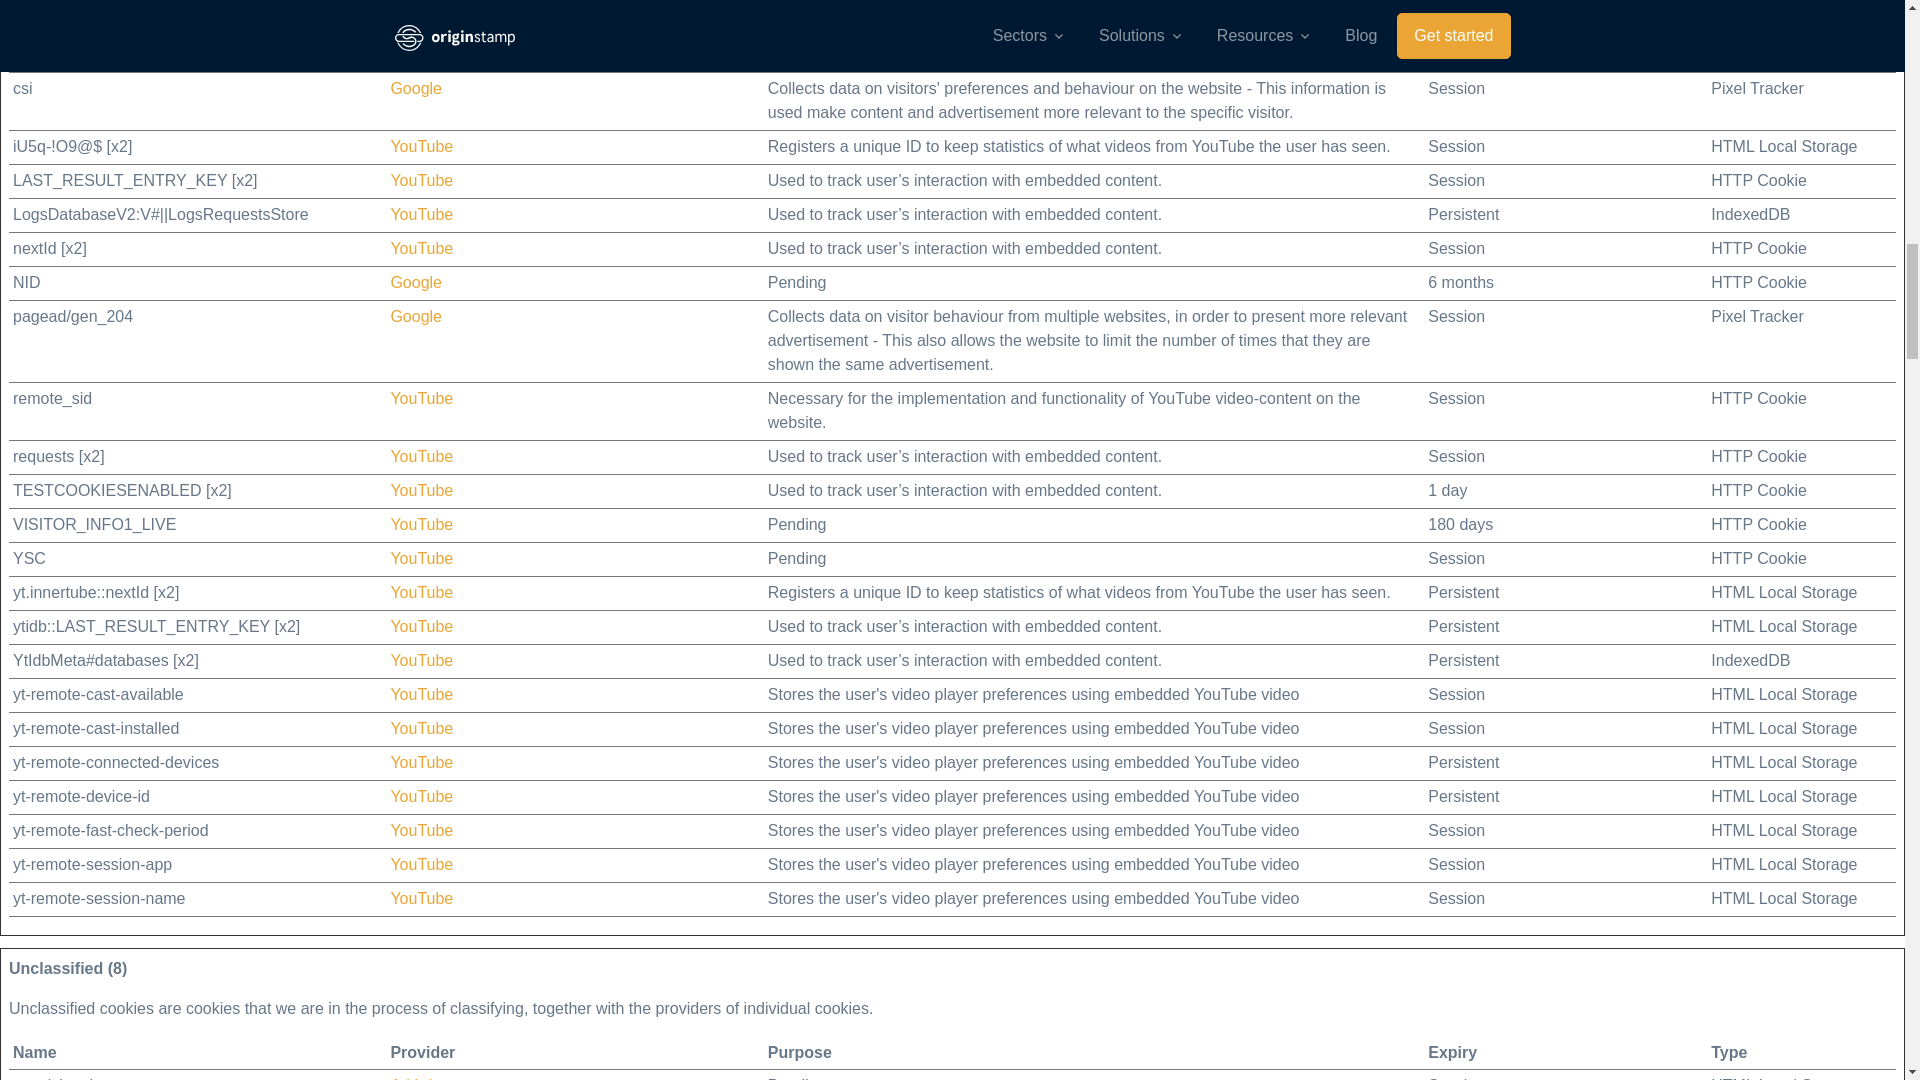  Describe the element at coordinates (421, 456) in the screenshot. I see `YouTube` at that location.